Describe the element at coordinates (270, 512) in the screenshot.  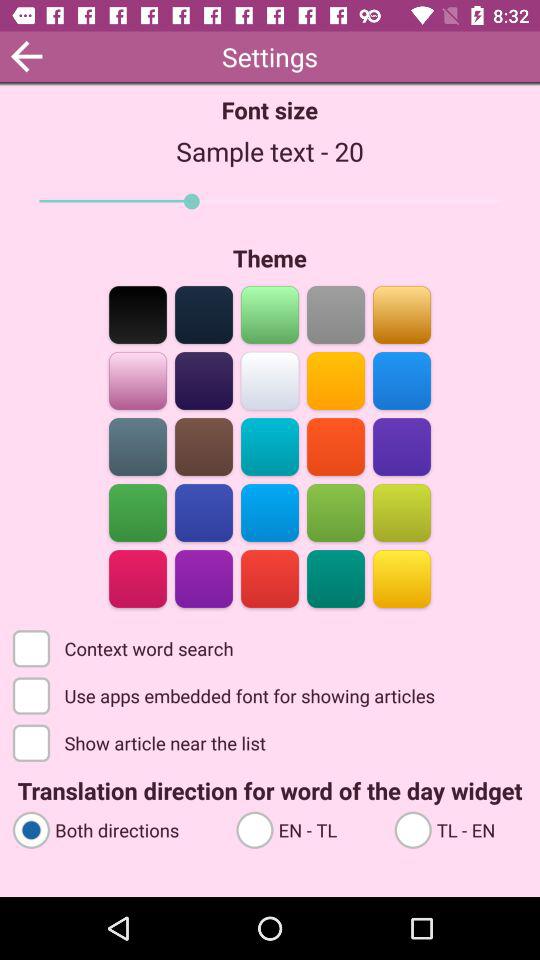
I see `theme color option` at that location.